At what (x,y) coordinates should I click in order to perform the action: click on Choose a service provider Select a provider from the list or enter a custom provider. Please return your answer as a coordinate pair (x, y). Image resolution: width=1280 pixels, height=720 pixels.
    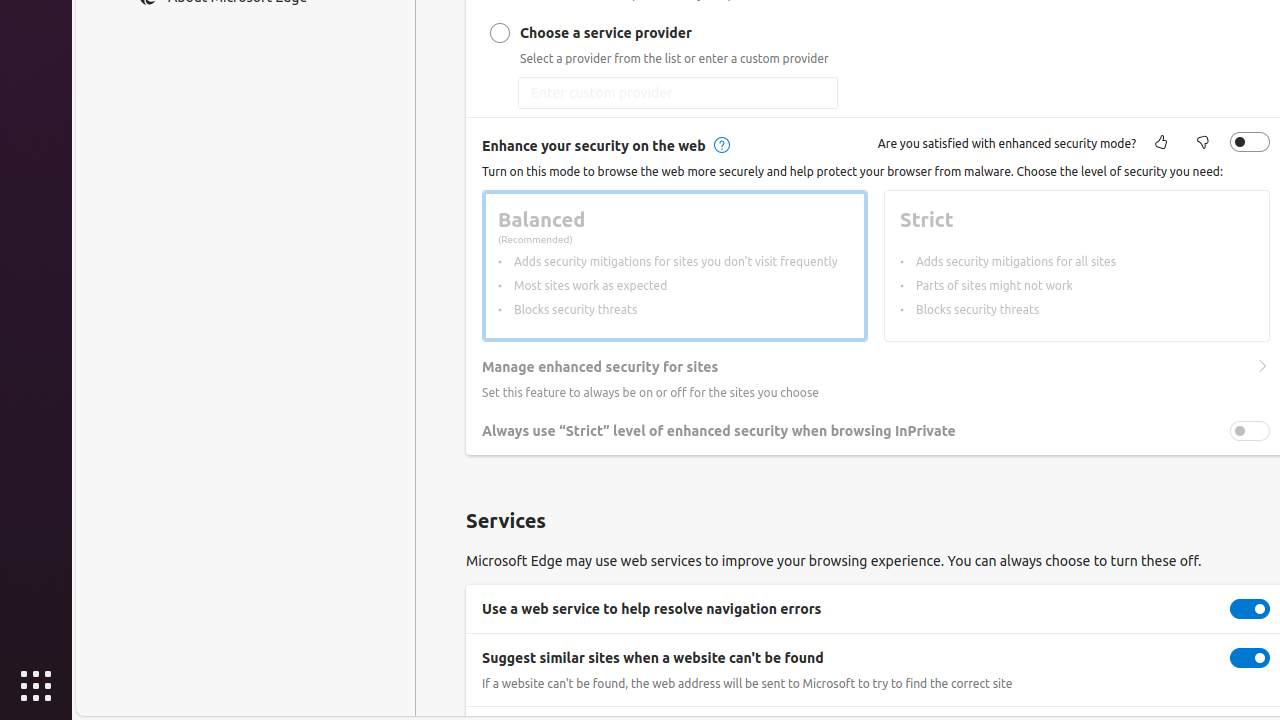
    Looking at the image, I should click on (500, 33).